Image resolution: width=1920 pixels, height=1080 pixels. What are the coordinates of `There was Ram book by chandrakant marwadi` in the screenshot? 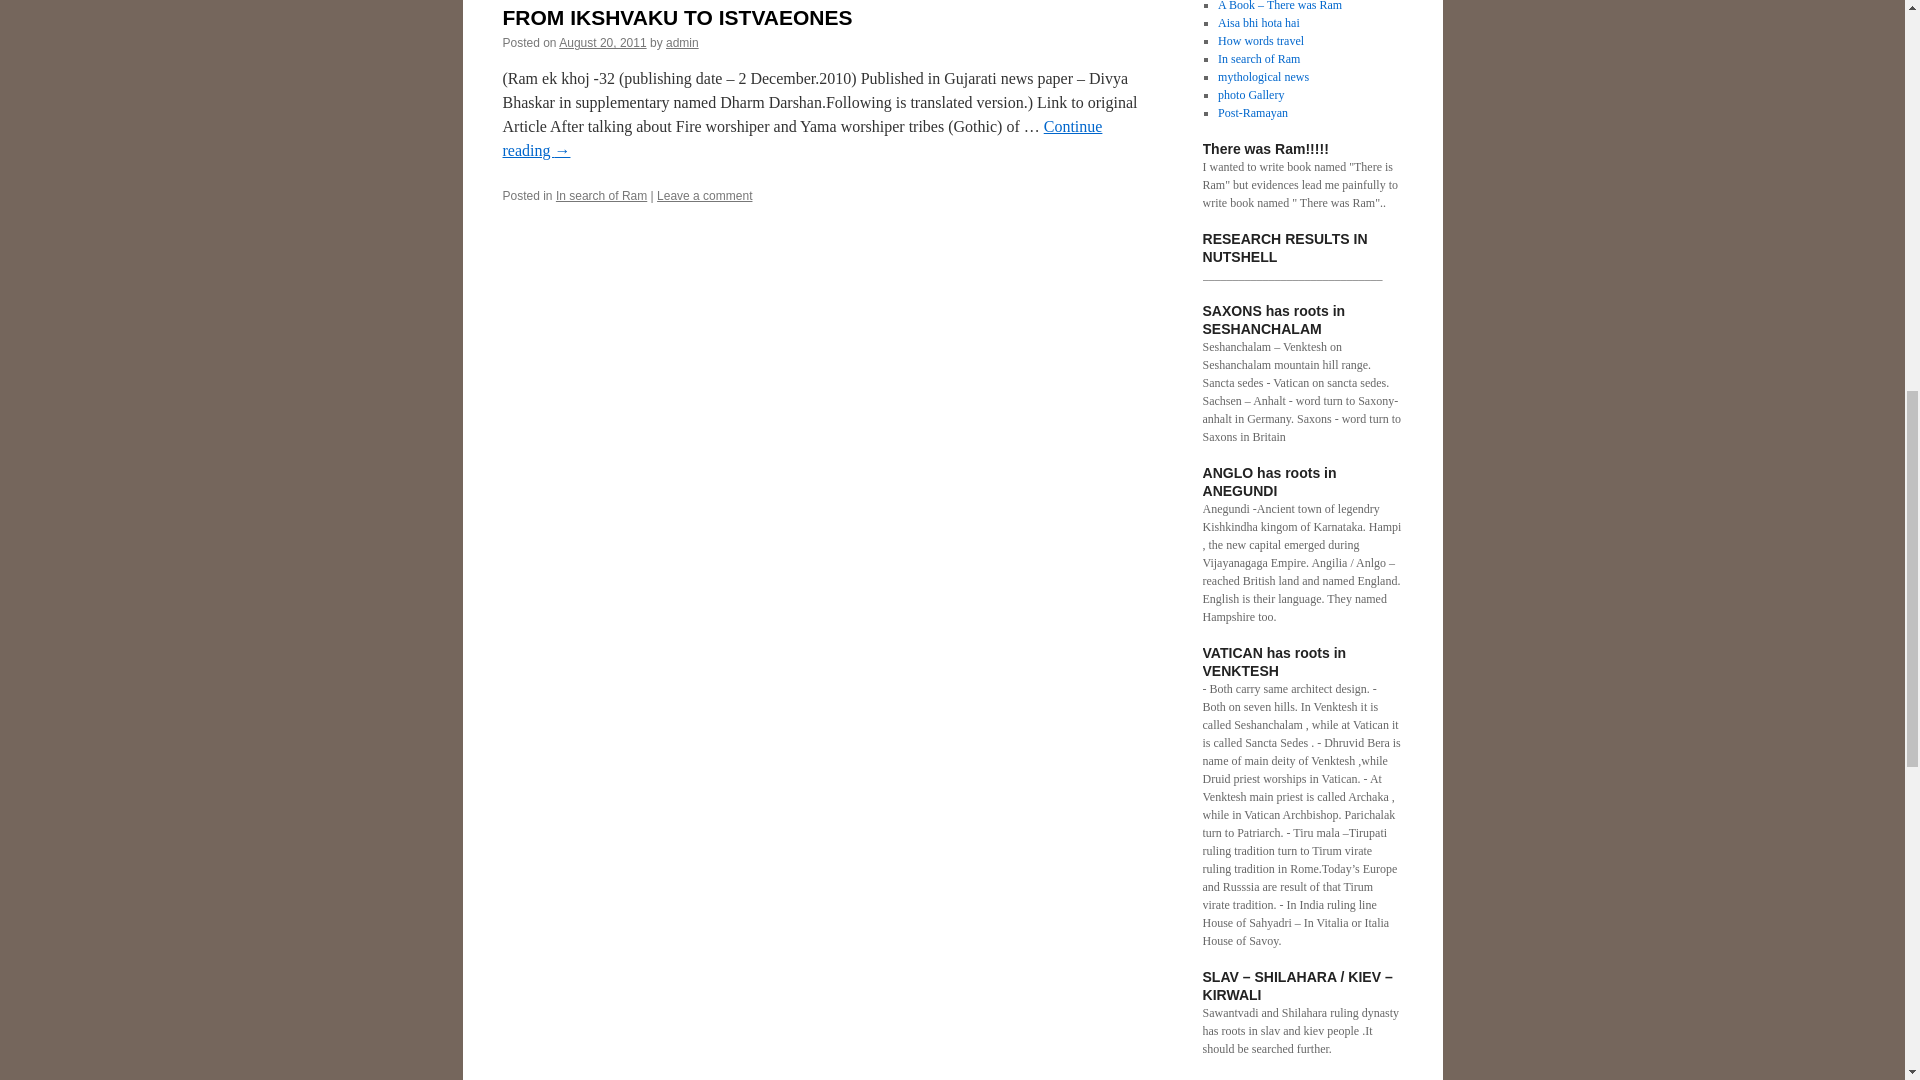 It's located at (1280, 6).